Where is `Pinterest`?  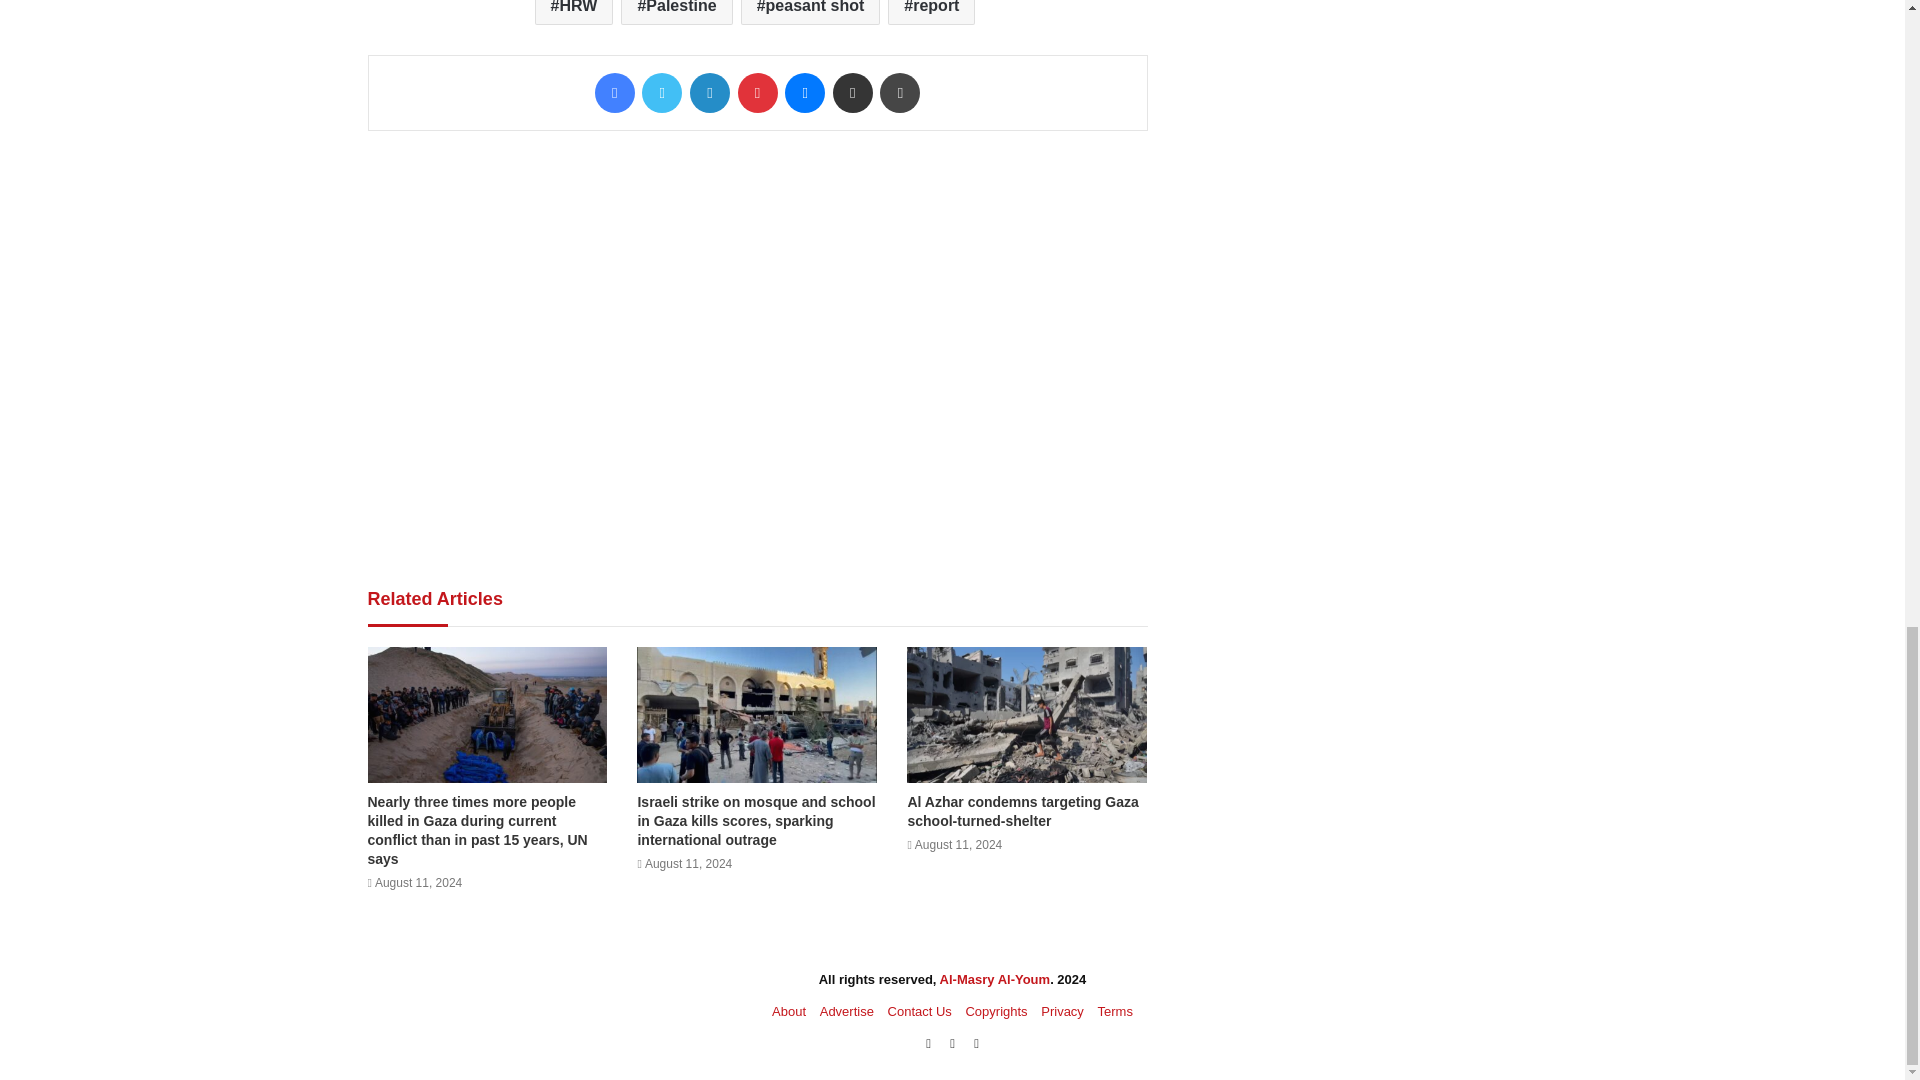 Pinterest is located at coordinates (757, 93).